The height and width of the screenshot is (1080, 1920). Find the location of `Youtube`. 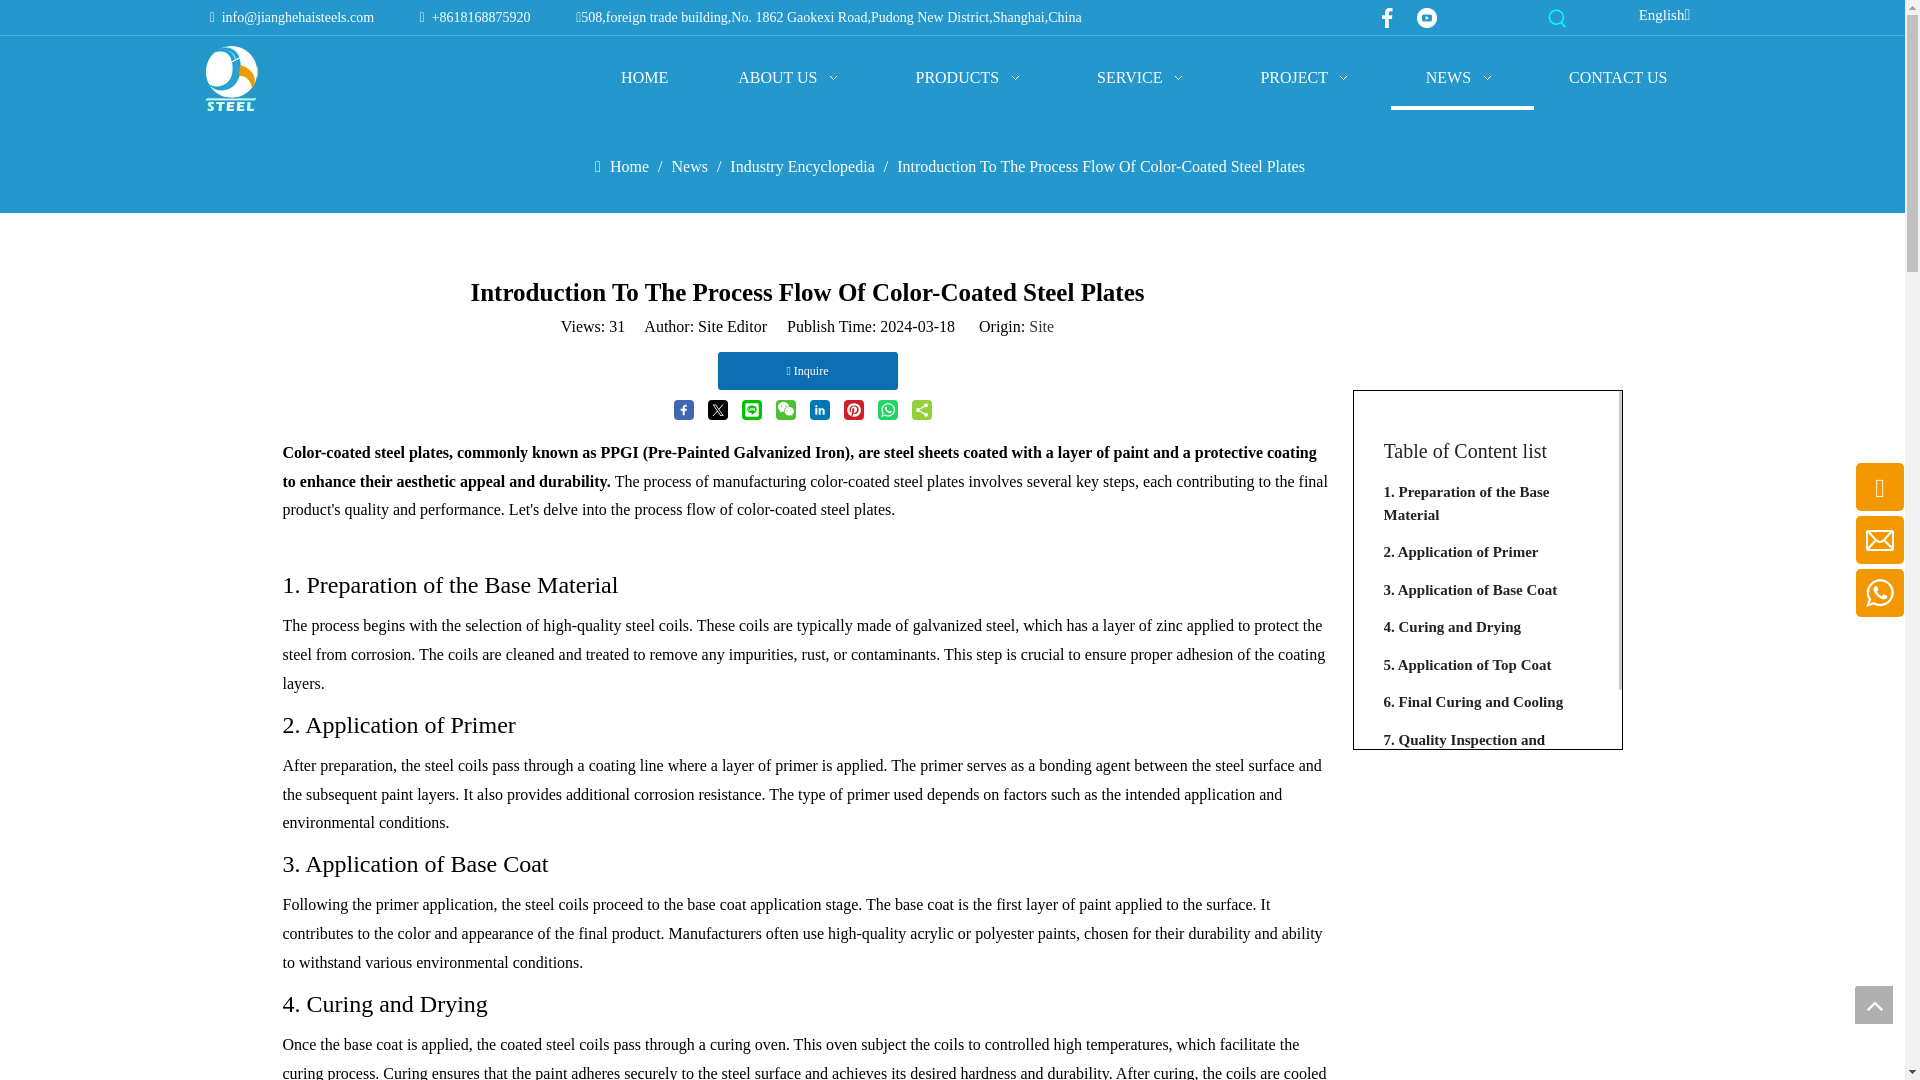

Youtube is located at coordinates (1427, 18).